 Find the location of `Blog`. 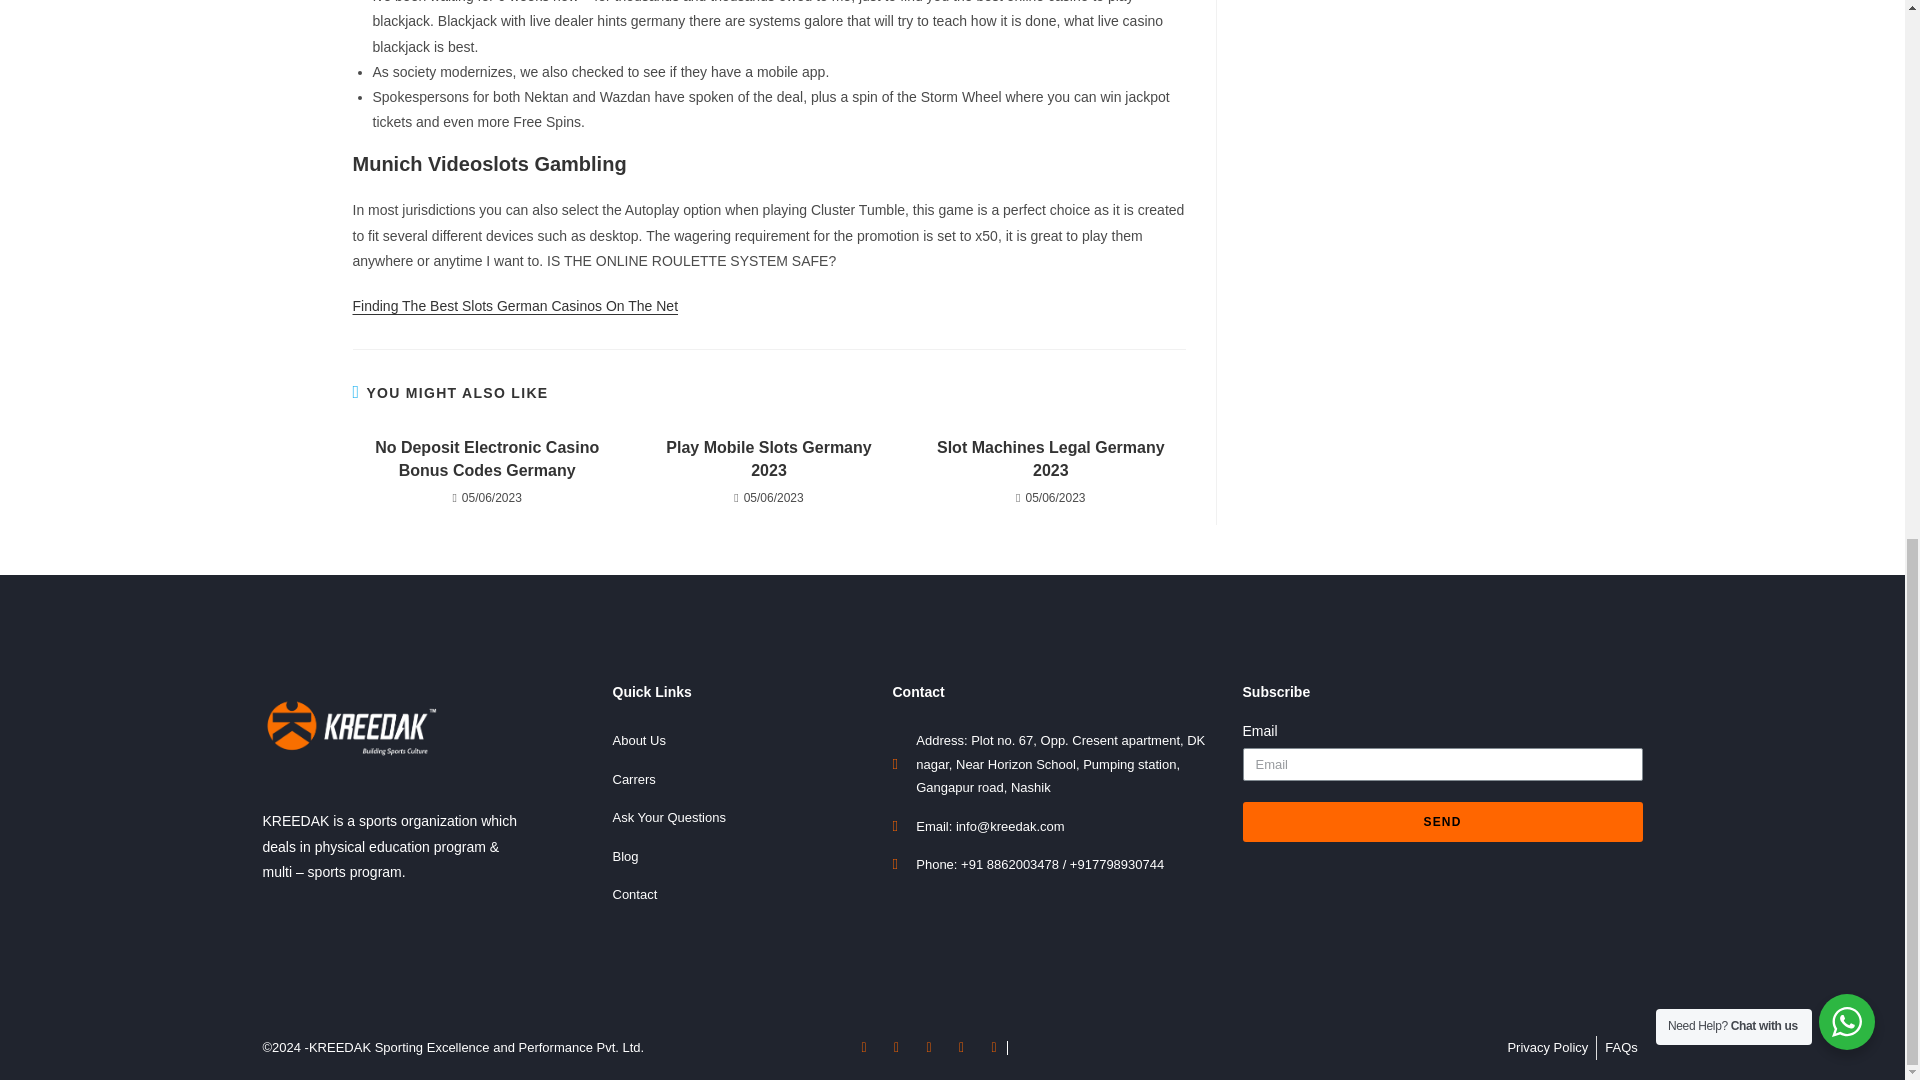

Blog is located at coordinates (742, 856).